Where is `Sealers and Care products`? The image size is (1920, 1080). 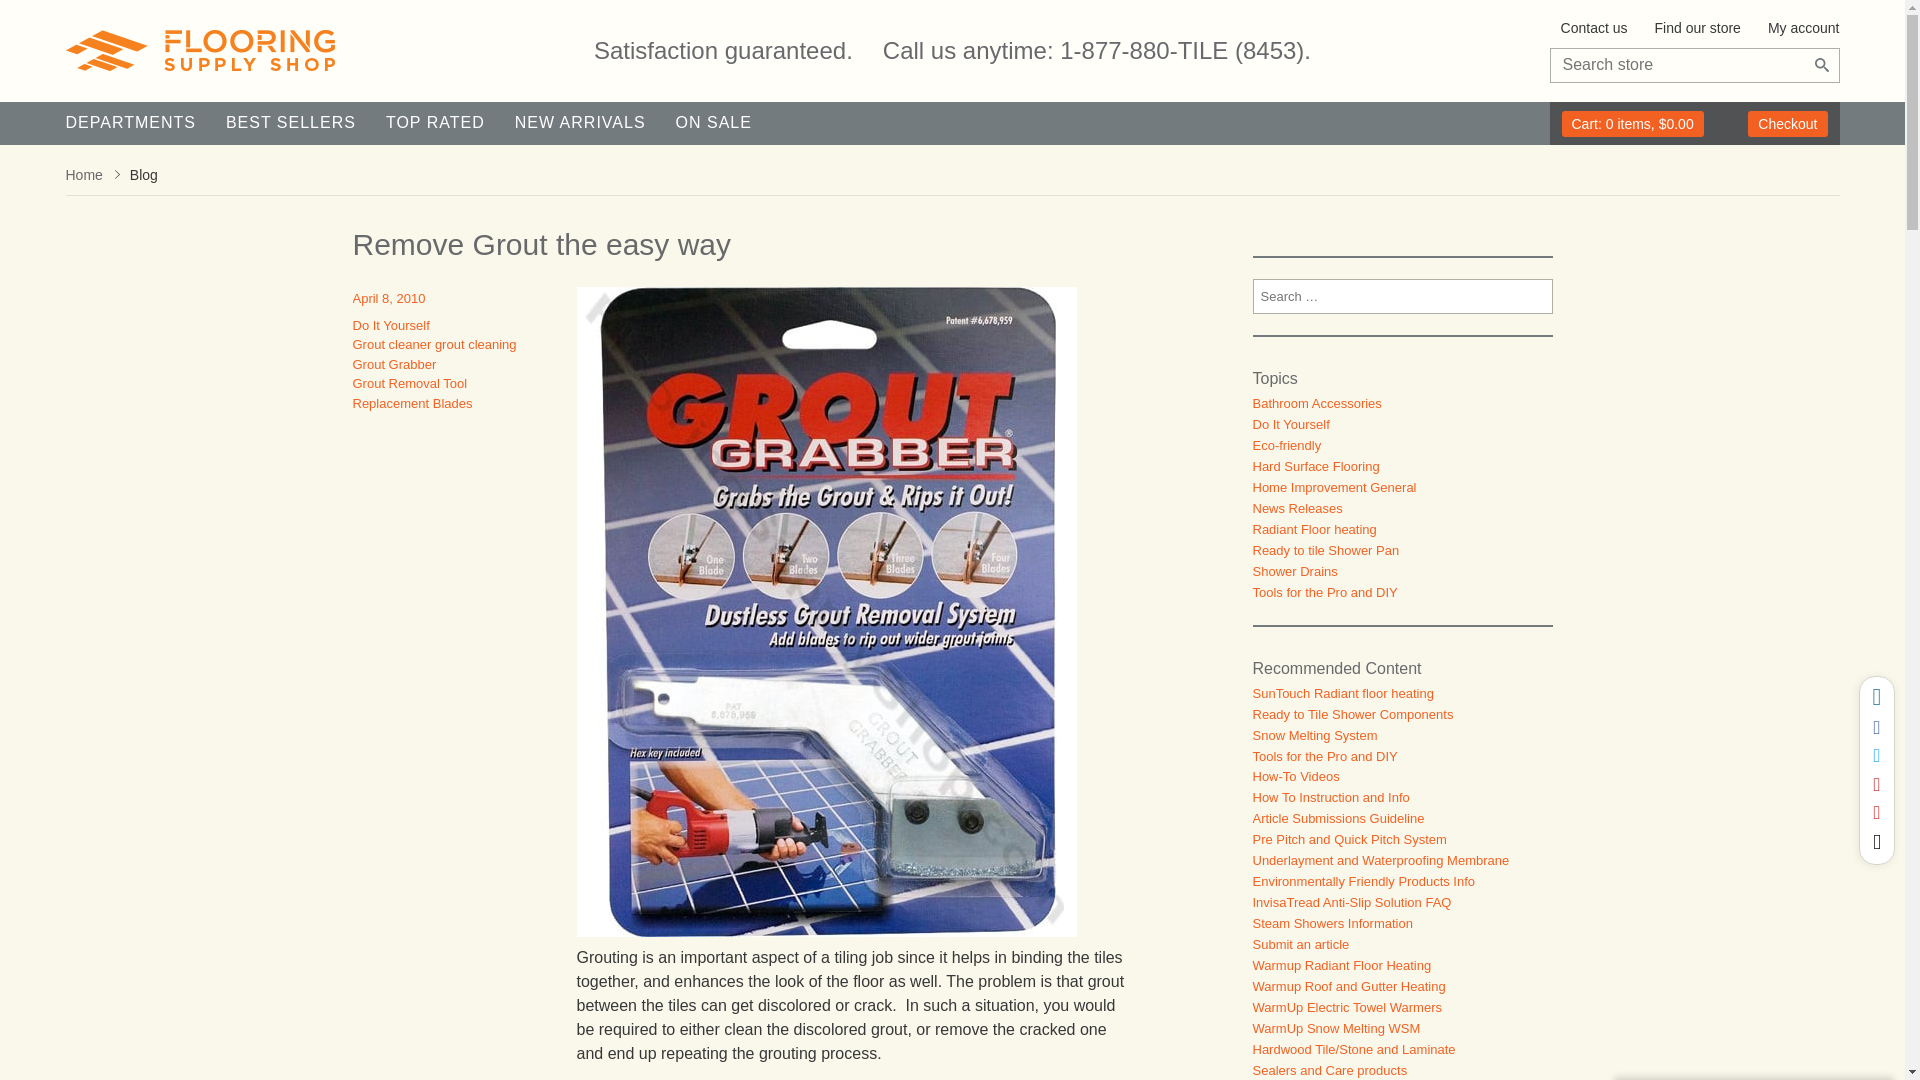 Sealers and Care products is located at coordinates (1329, 1070).